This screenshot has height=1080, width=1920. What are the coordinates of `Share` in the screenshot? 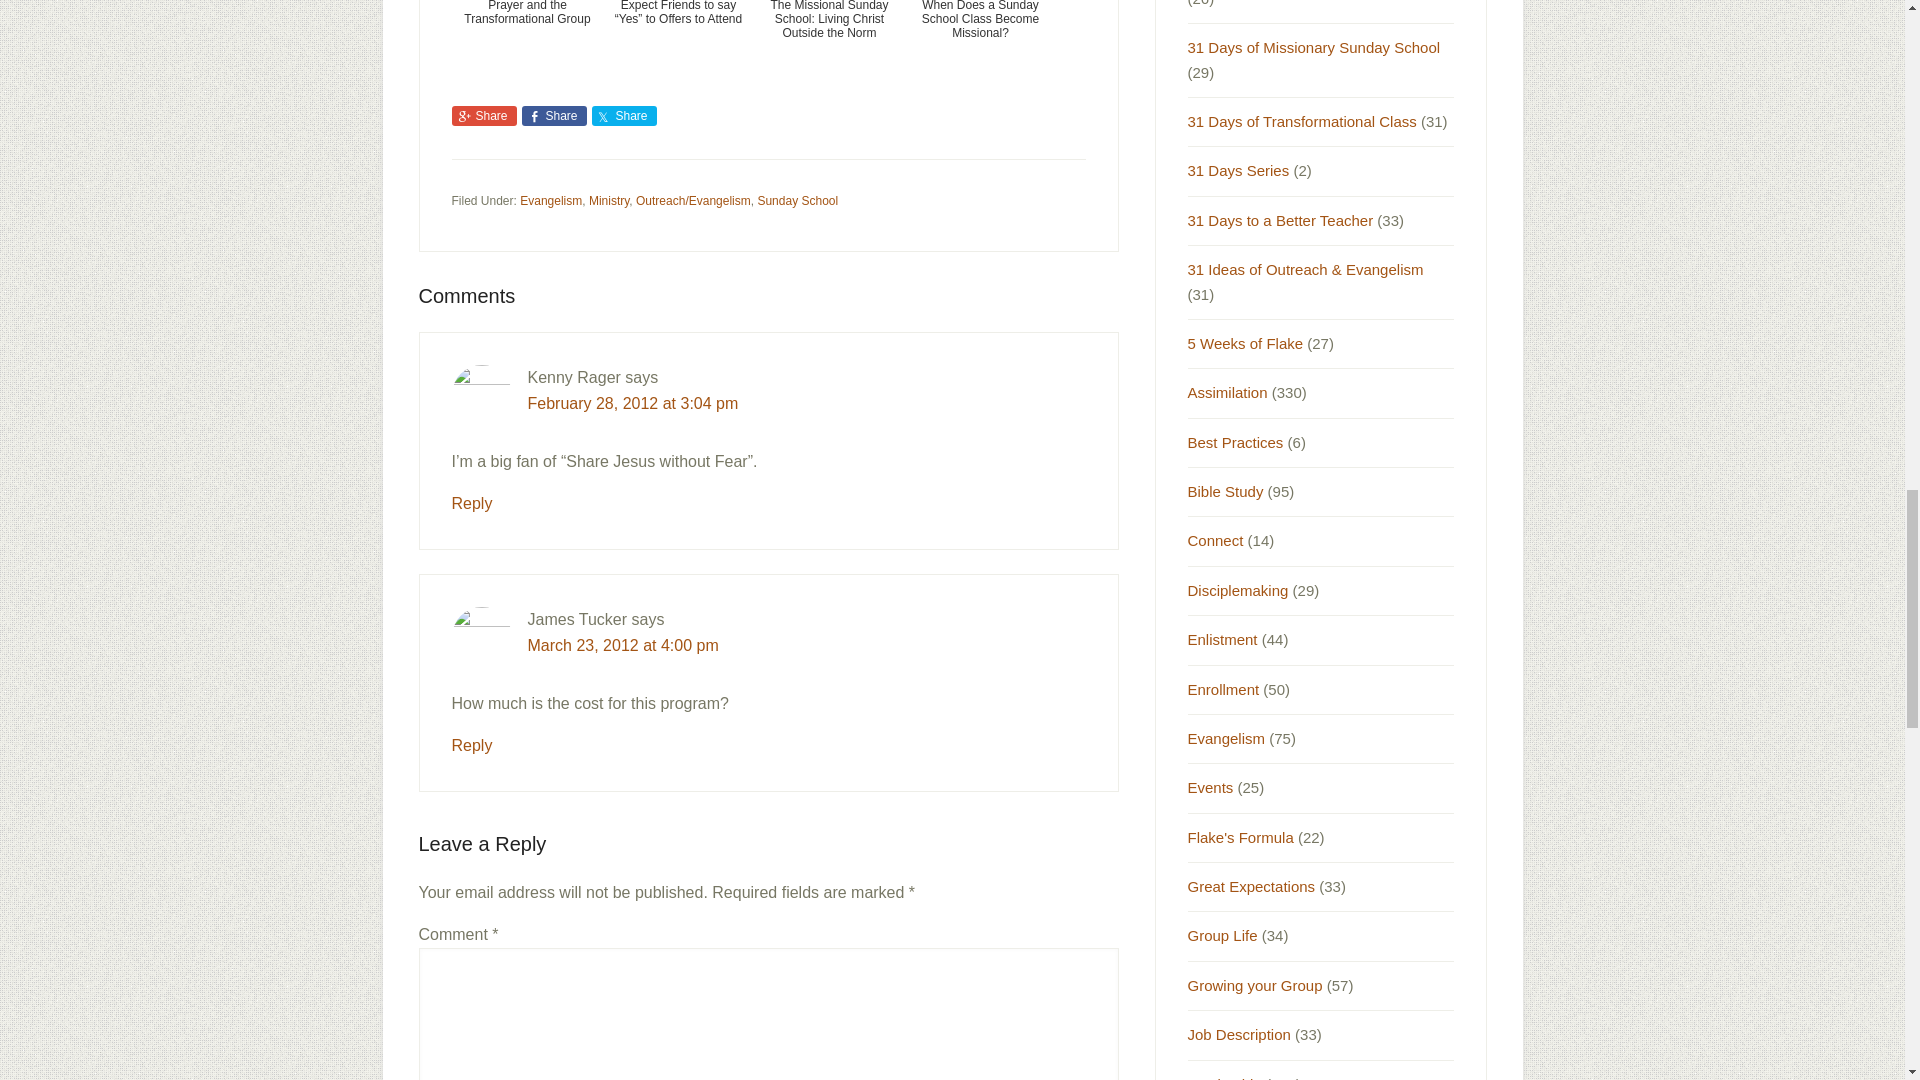 It's located at (484, 116).